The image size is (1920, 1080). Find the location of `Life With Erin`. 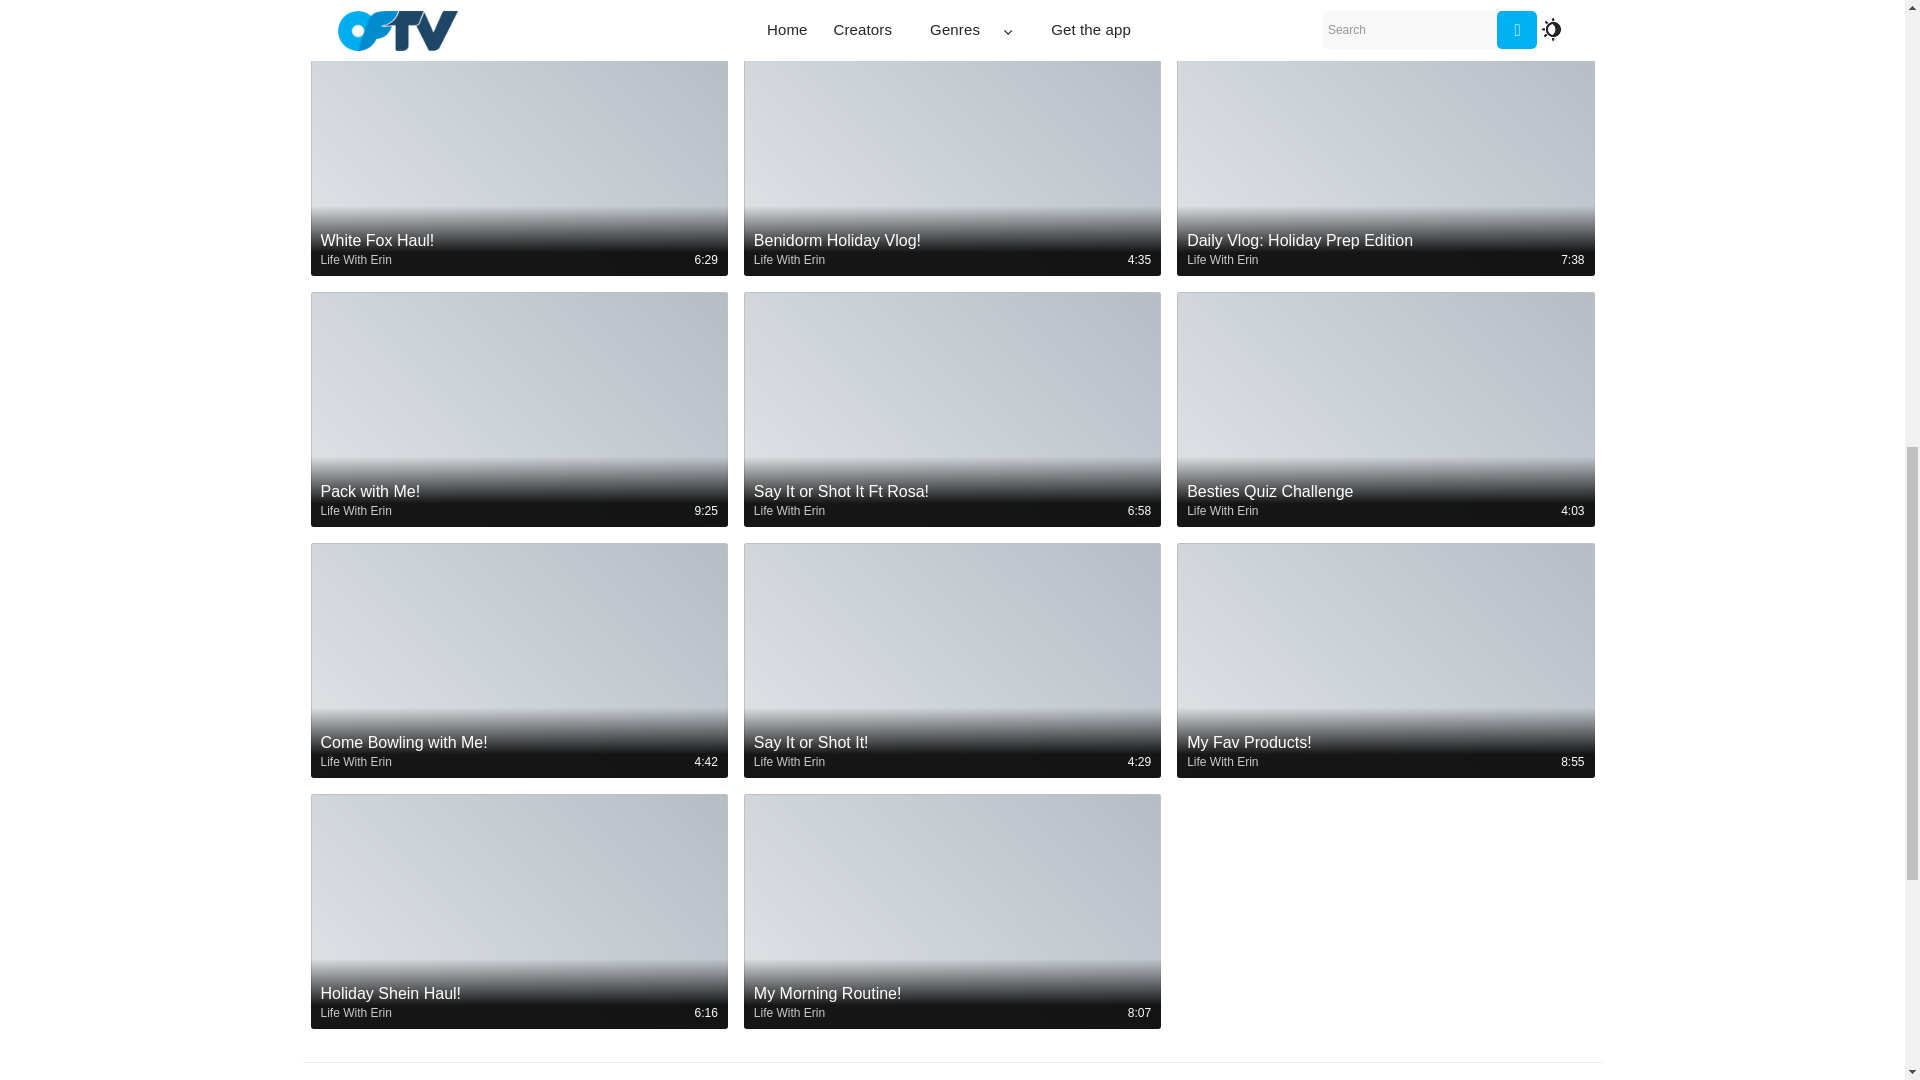

Life With Erin is located at coordinates (356, 259).